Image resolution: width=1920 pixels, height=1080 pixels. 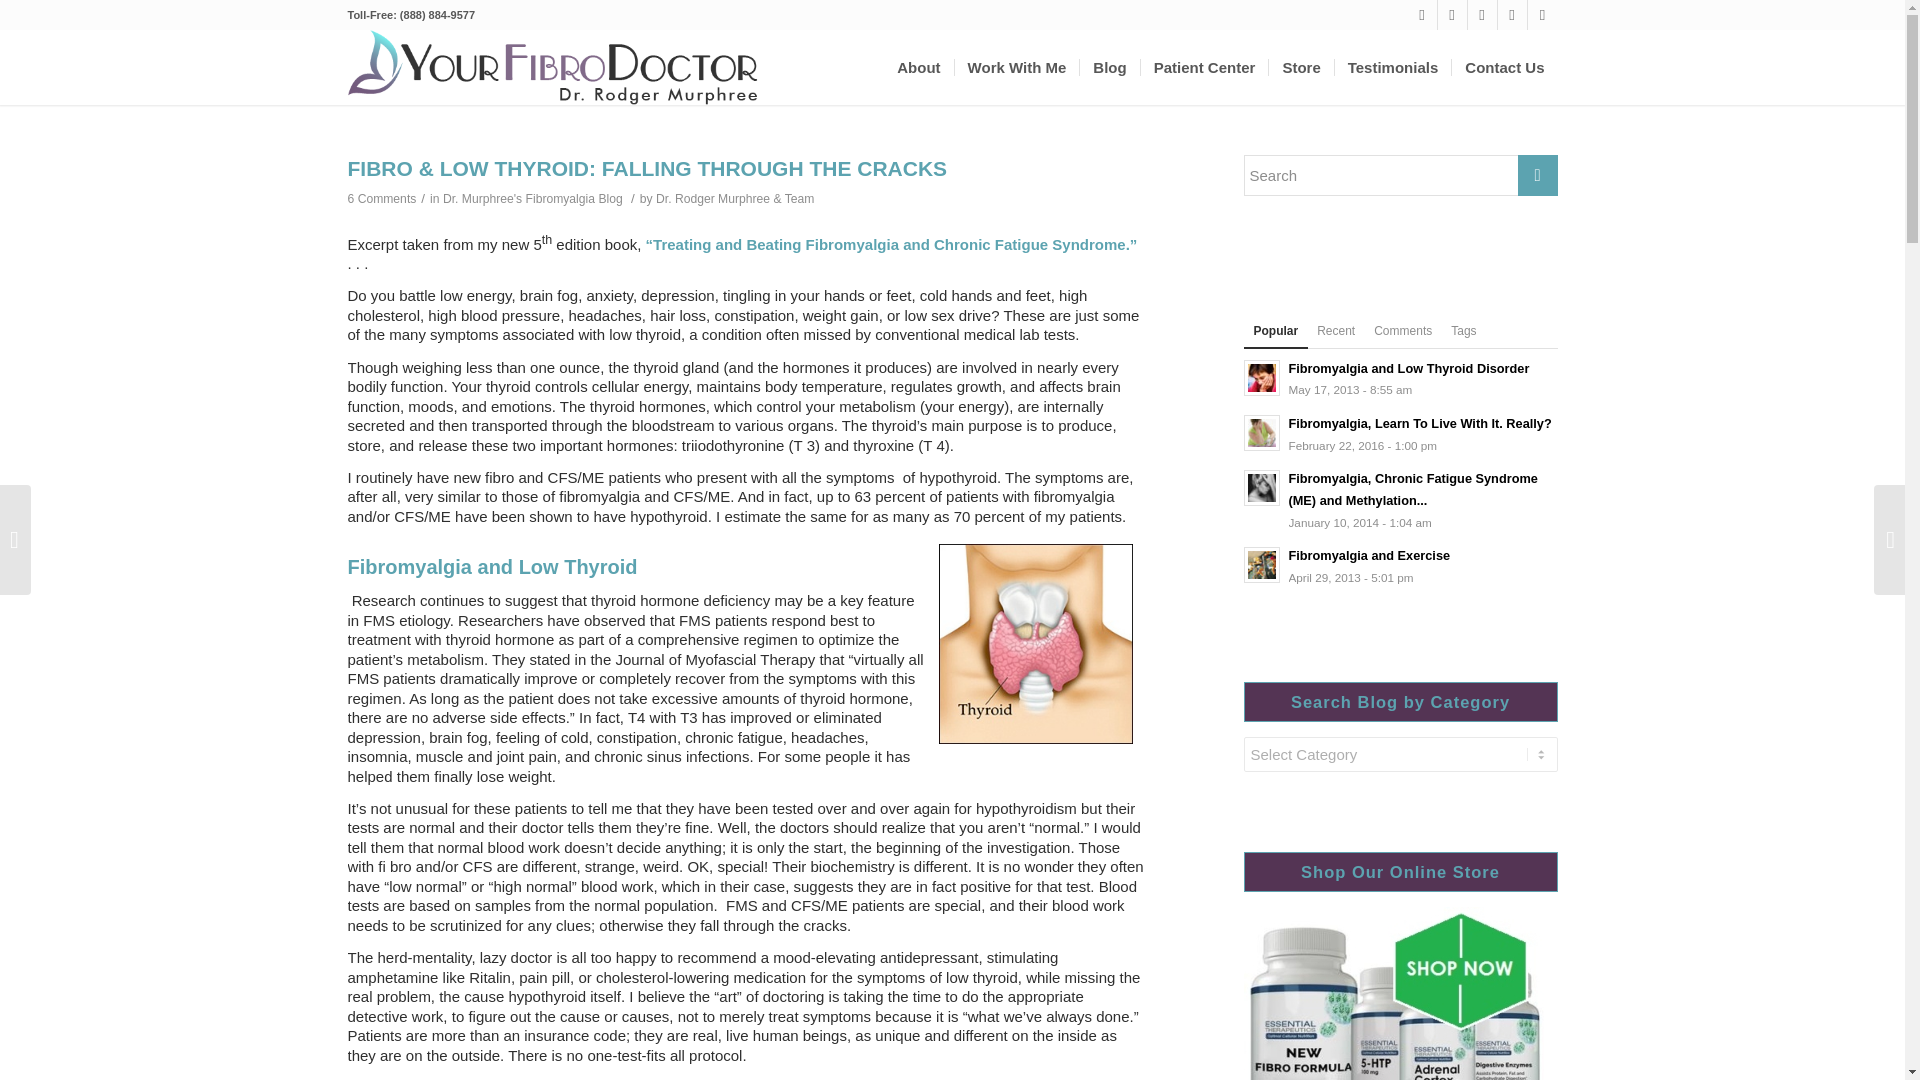 What do you see at coordinates (1422, 15) in the screenshot?
I see `Facebook` at bounding box center [1422, 15].